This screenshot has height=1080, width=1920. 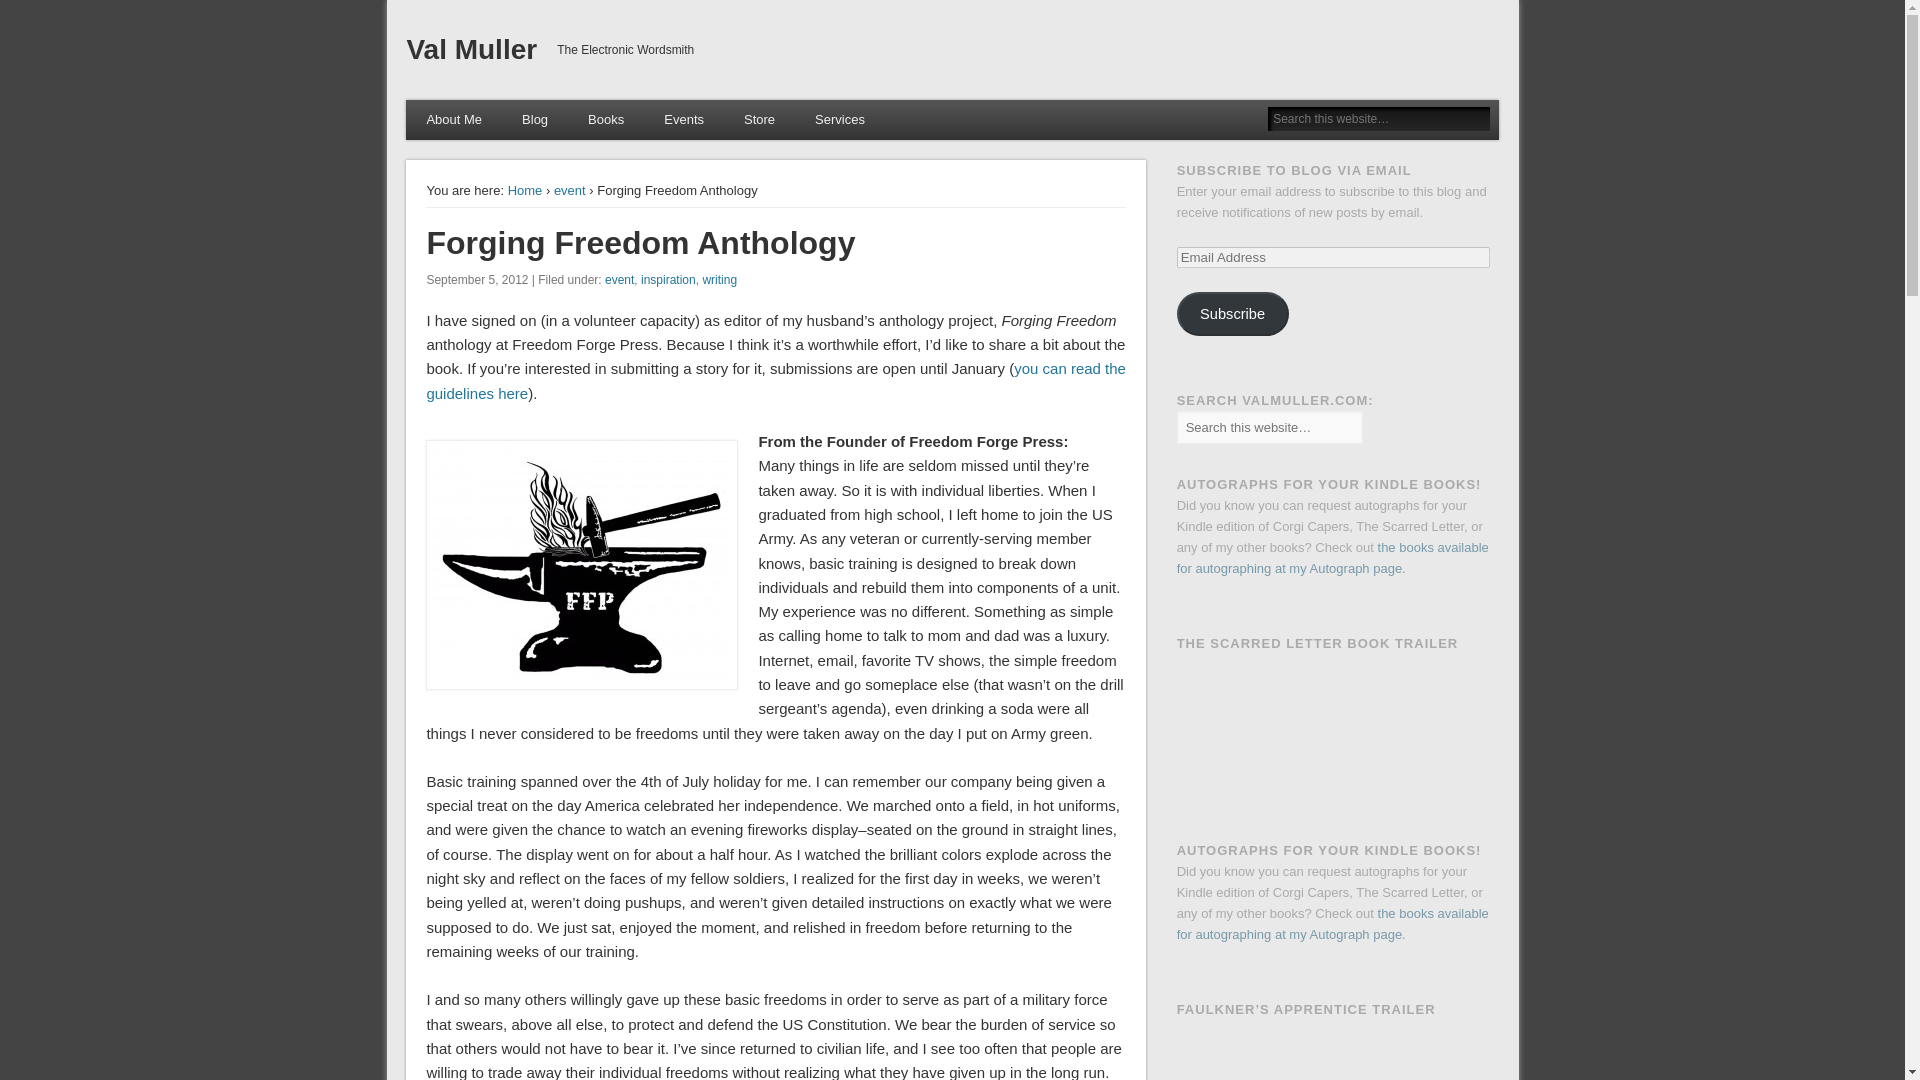 I want to click on Blog, so click(x=534, y=120).